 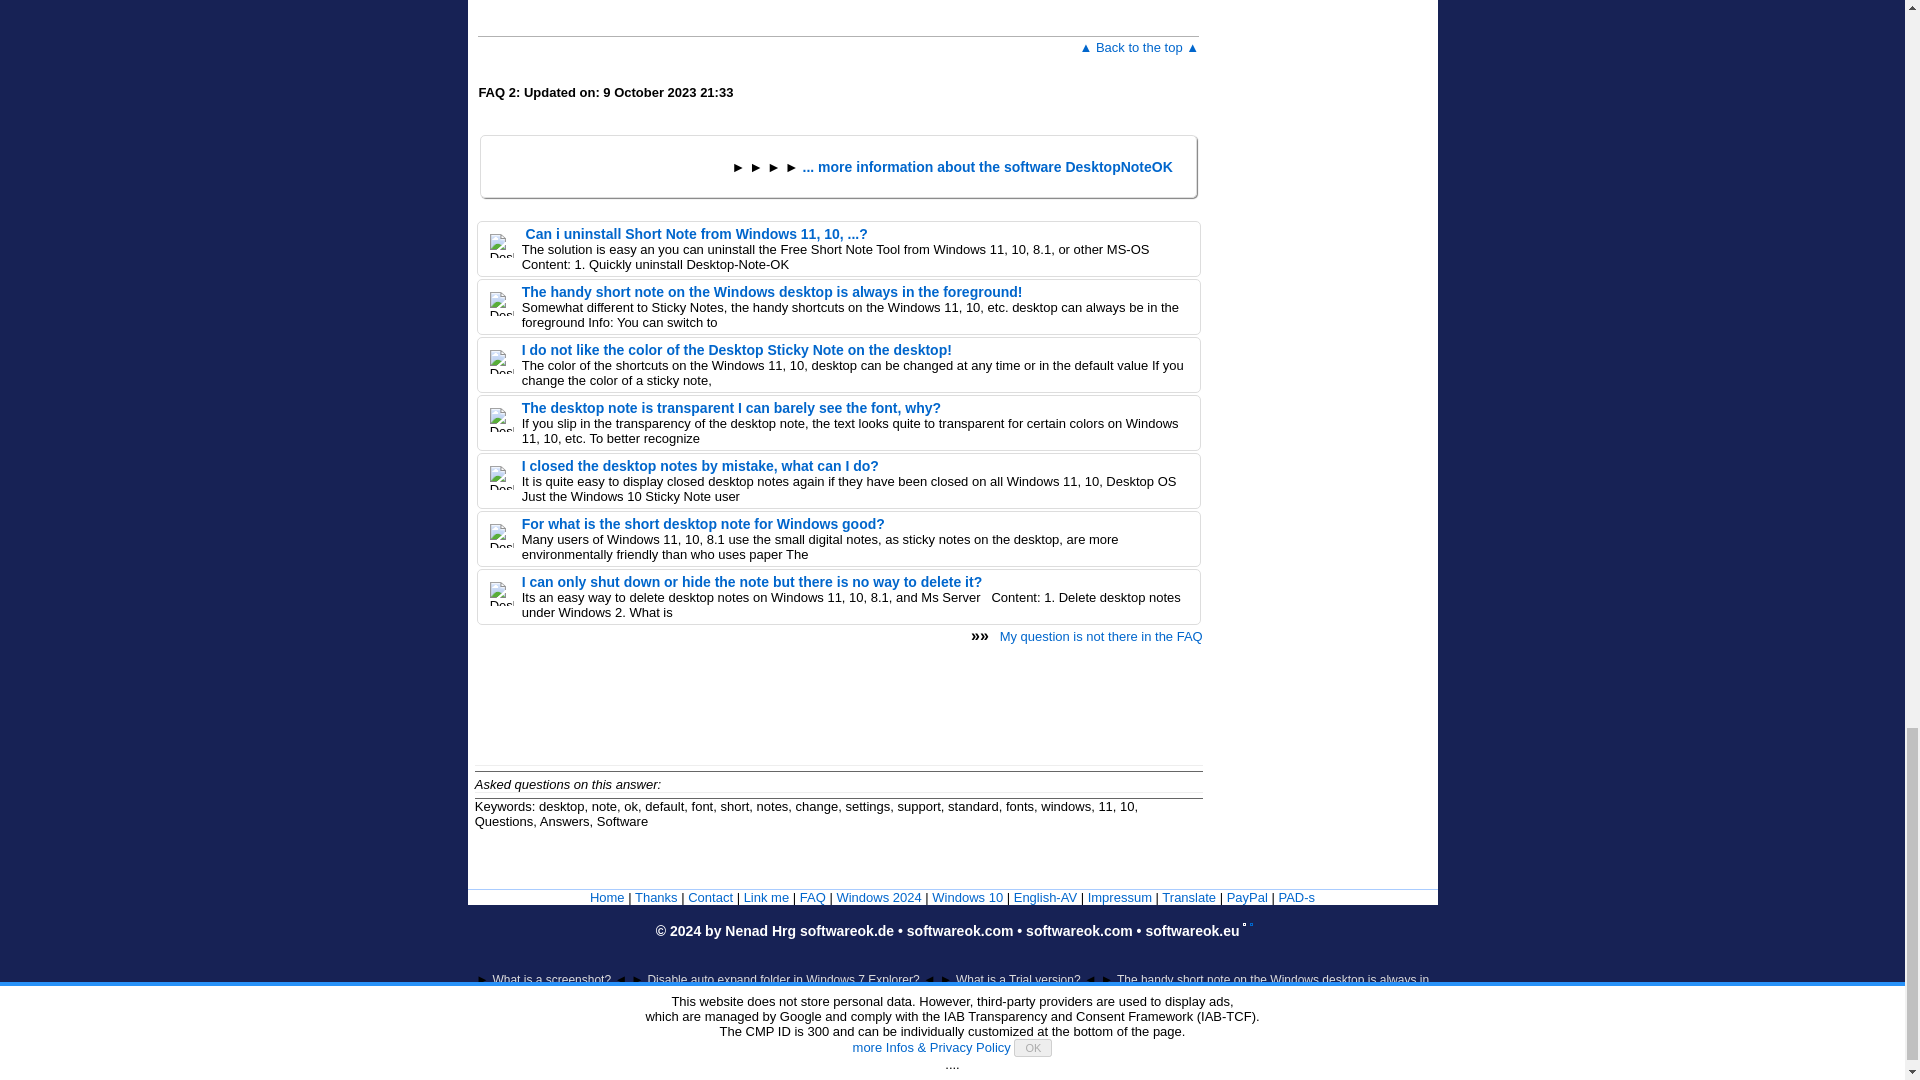 I want to click on ... more information about the software DesktopNoteOK, so click(x=988, y=166).